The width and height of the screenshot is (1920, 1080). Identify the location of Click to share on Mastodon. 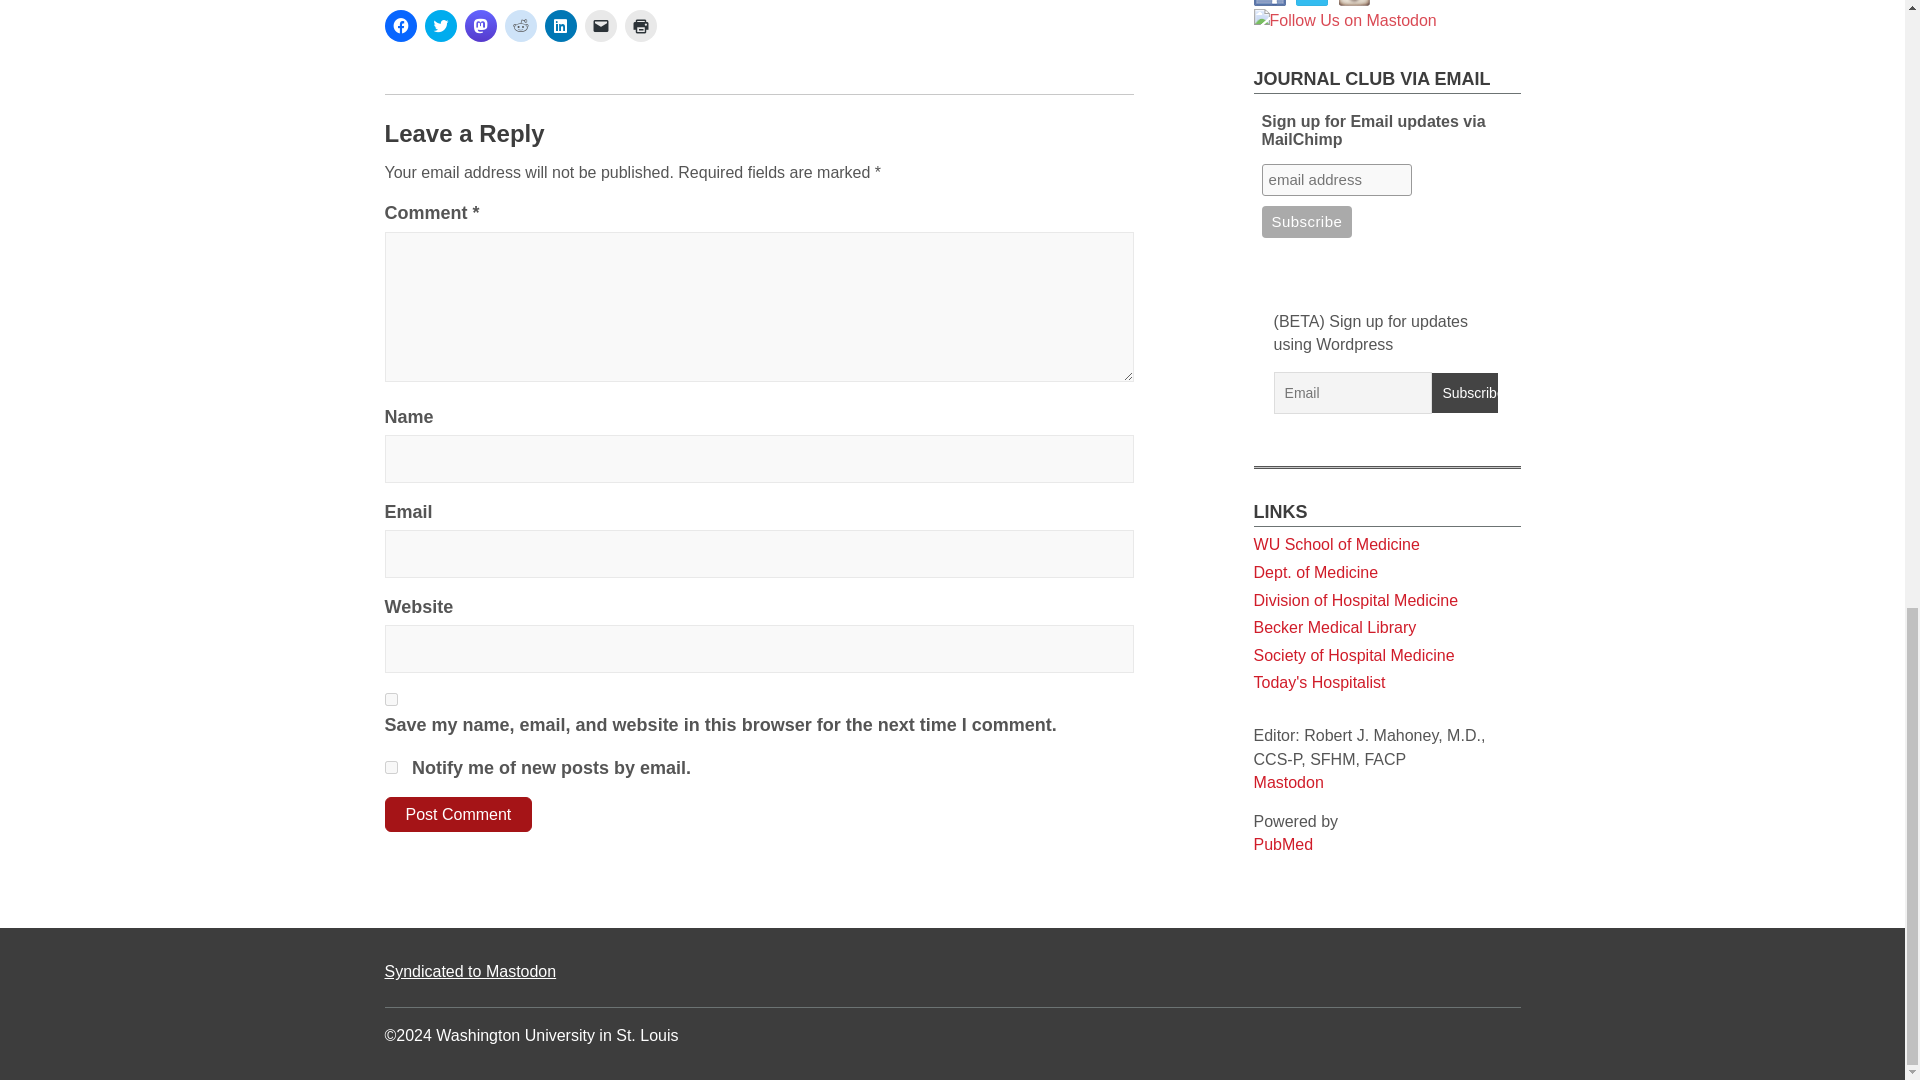
(480, 26).